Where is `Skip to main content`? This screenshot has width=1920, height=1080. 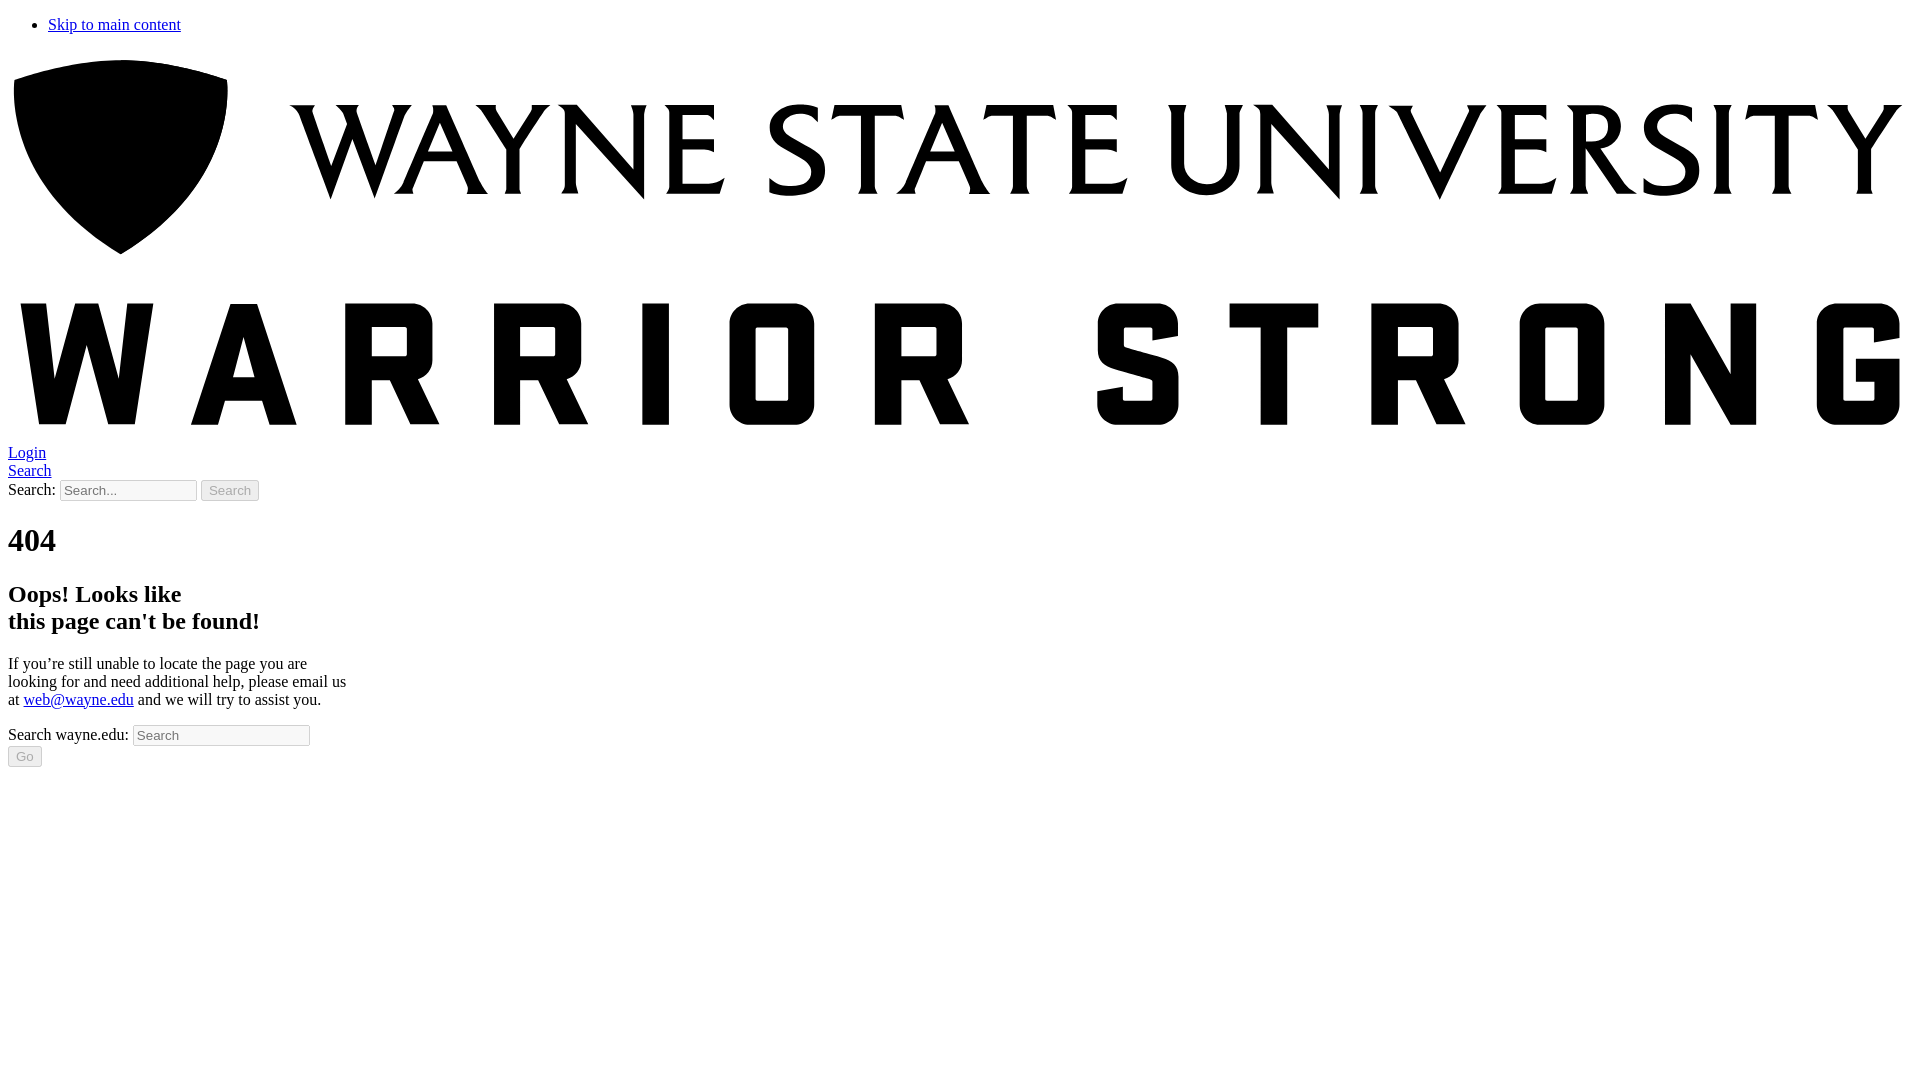
Skip to main content is located at coordinates (114, 24).